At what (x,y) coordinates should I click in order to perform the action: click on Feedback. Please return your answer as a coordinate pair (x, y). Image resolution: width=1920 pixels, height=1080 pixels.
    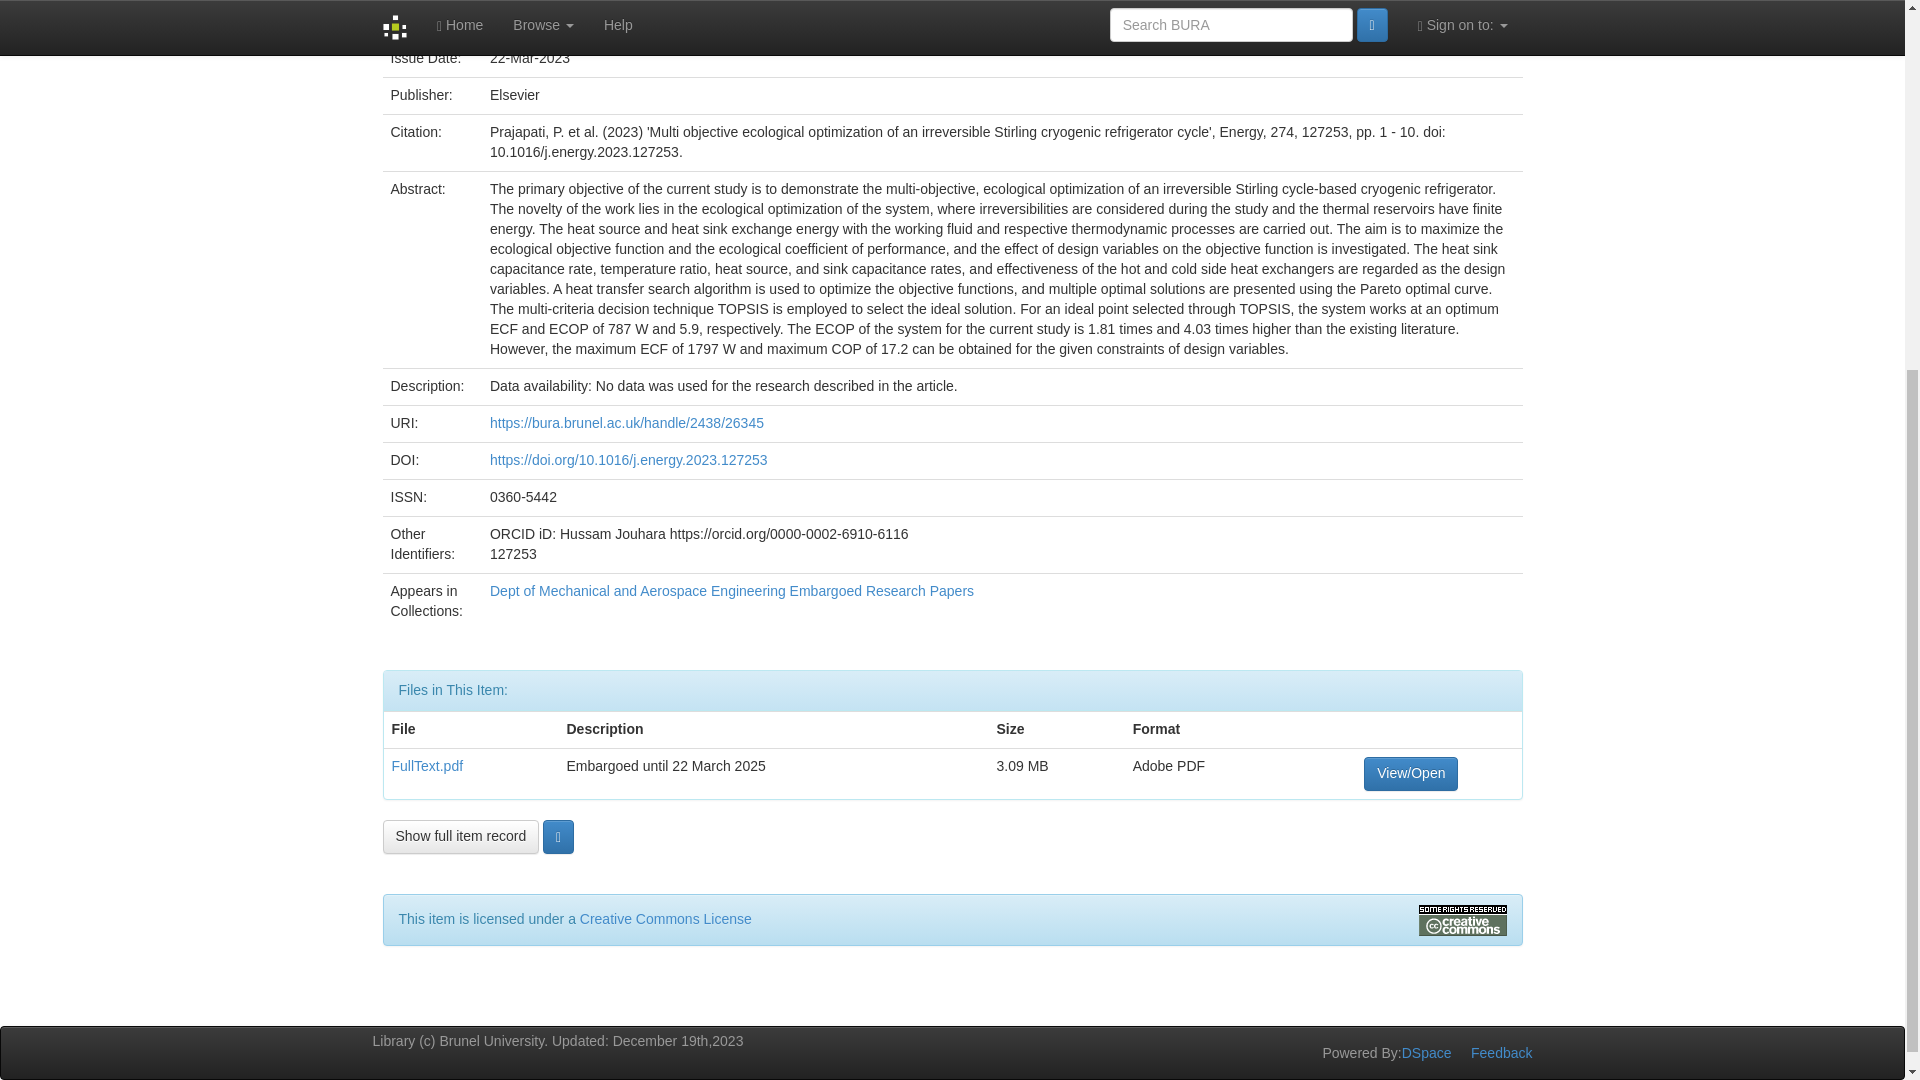
    Looking at the image, I should click on (1501, 1052).